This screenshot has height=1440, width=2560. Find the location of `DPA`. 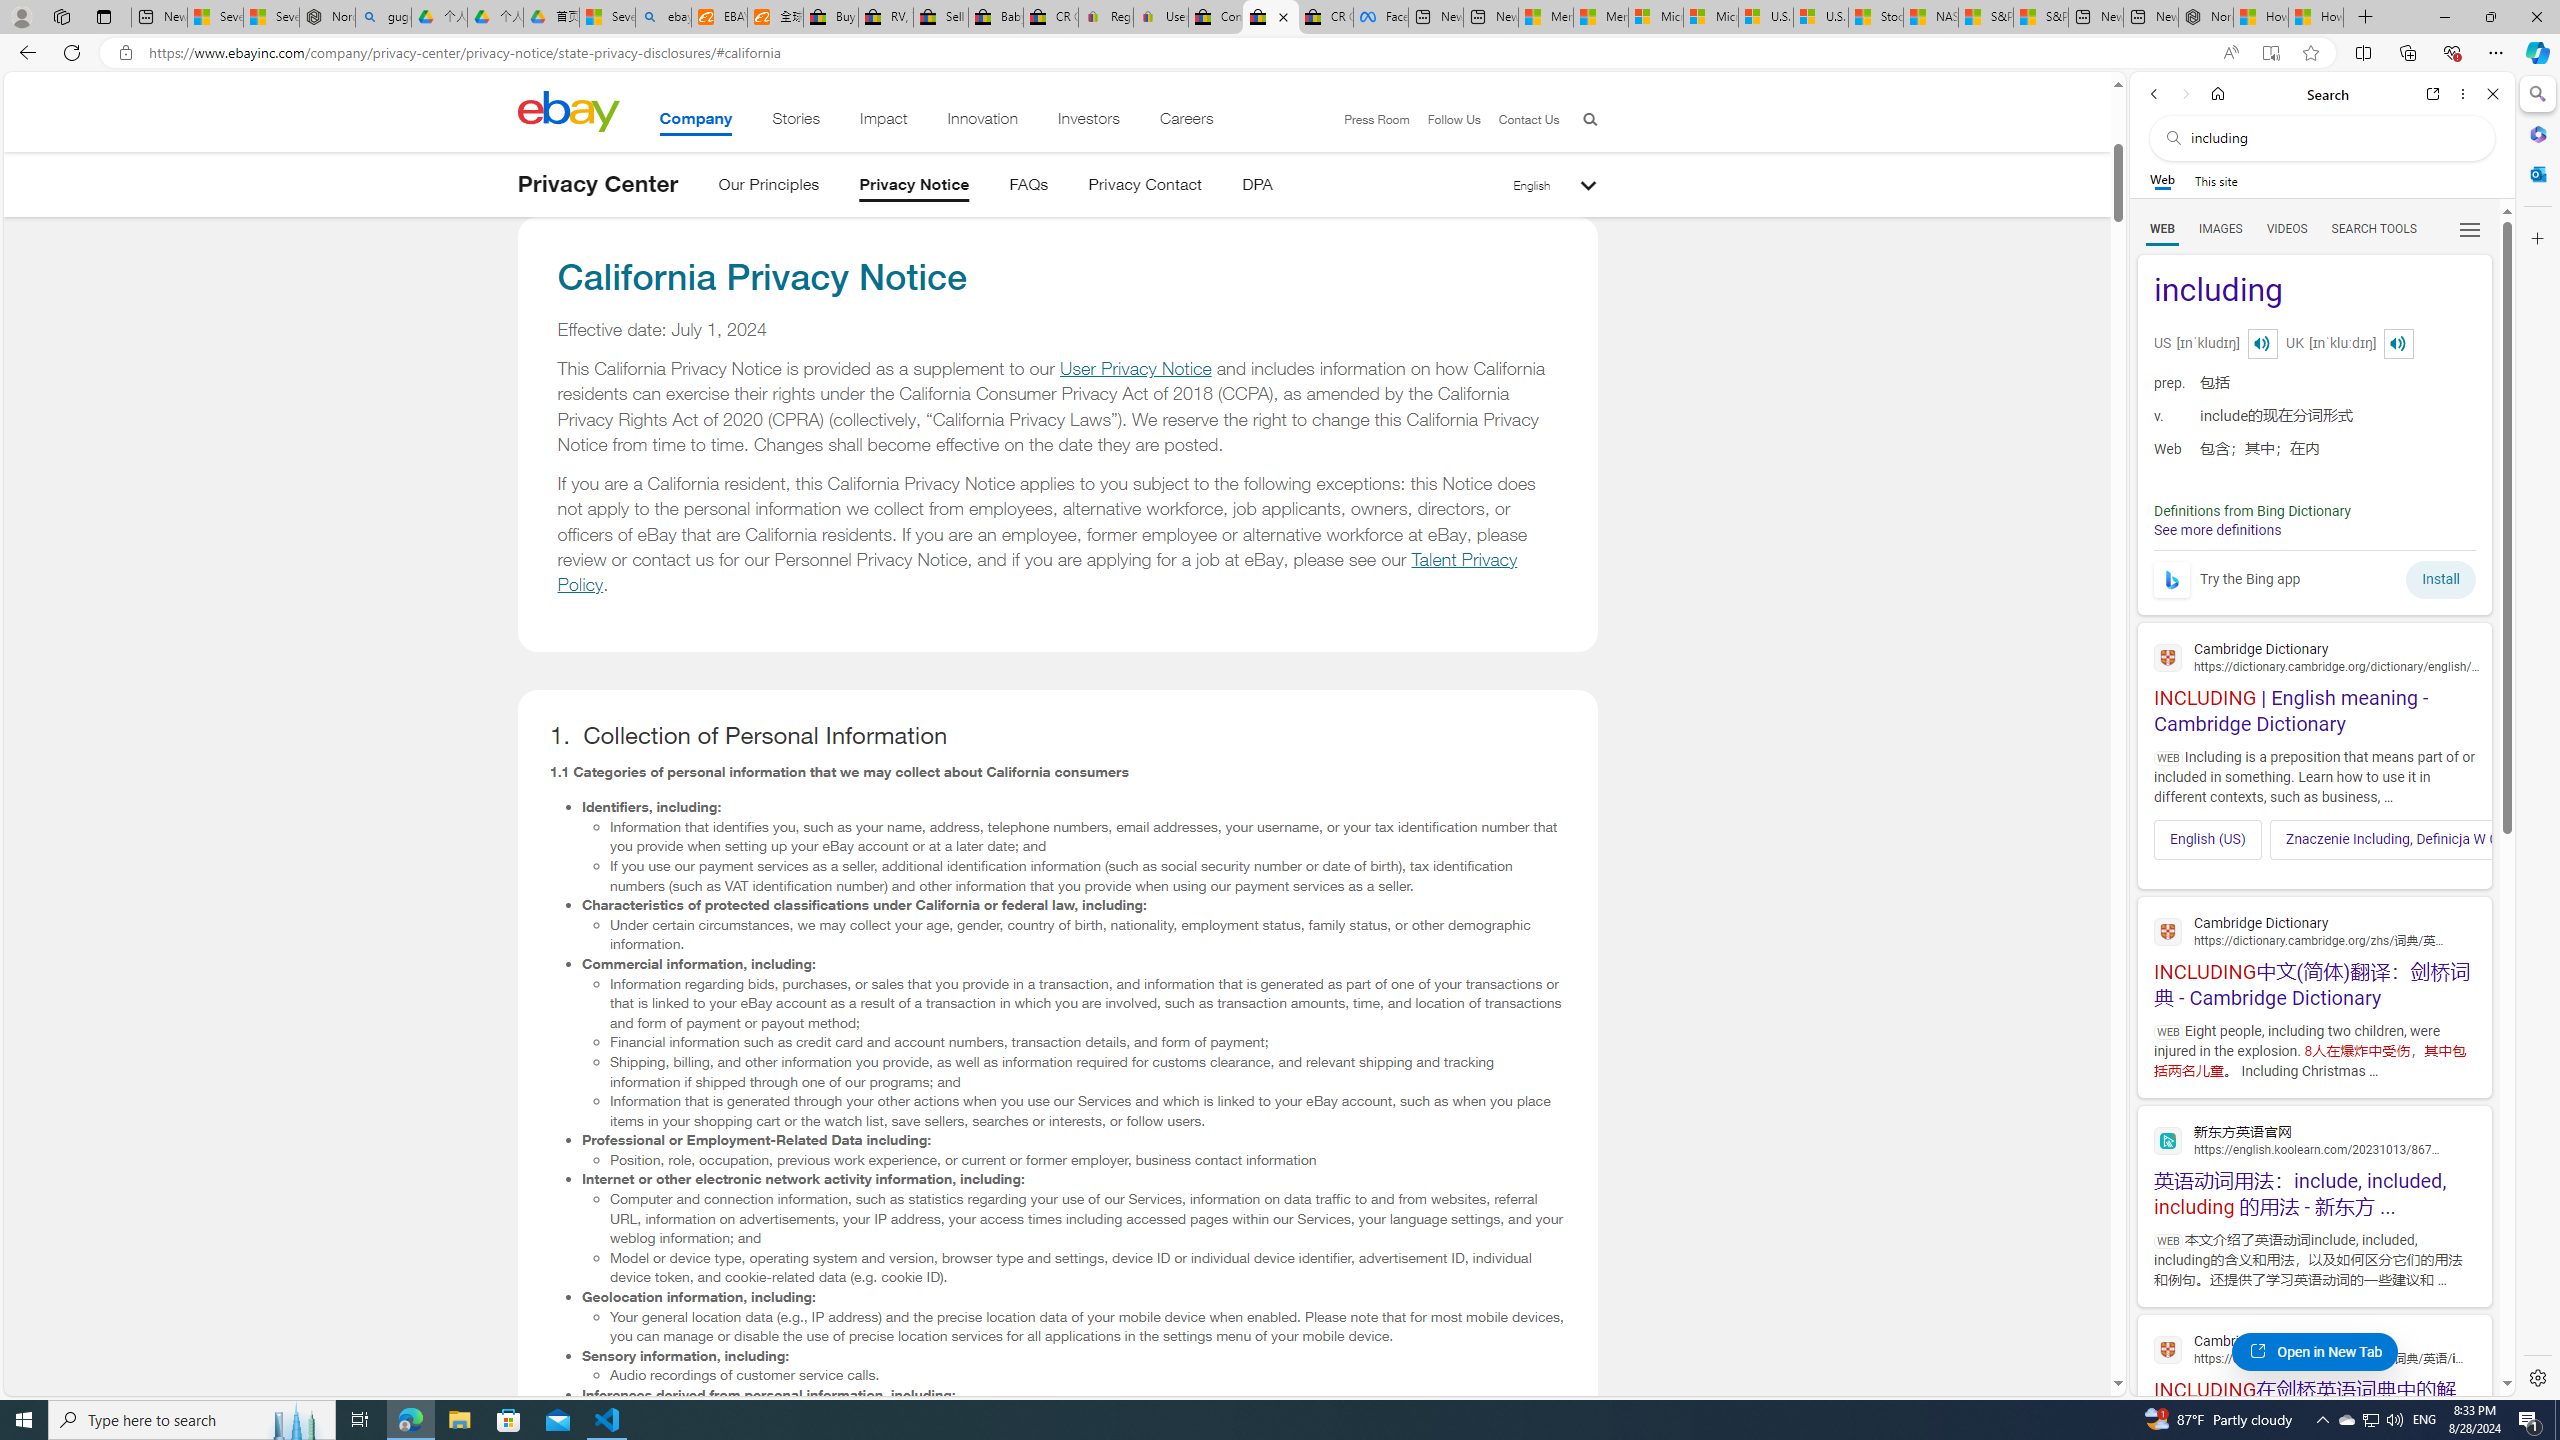

DPA is located at coordinates (1256, 188).